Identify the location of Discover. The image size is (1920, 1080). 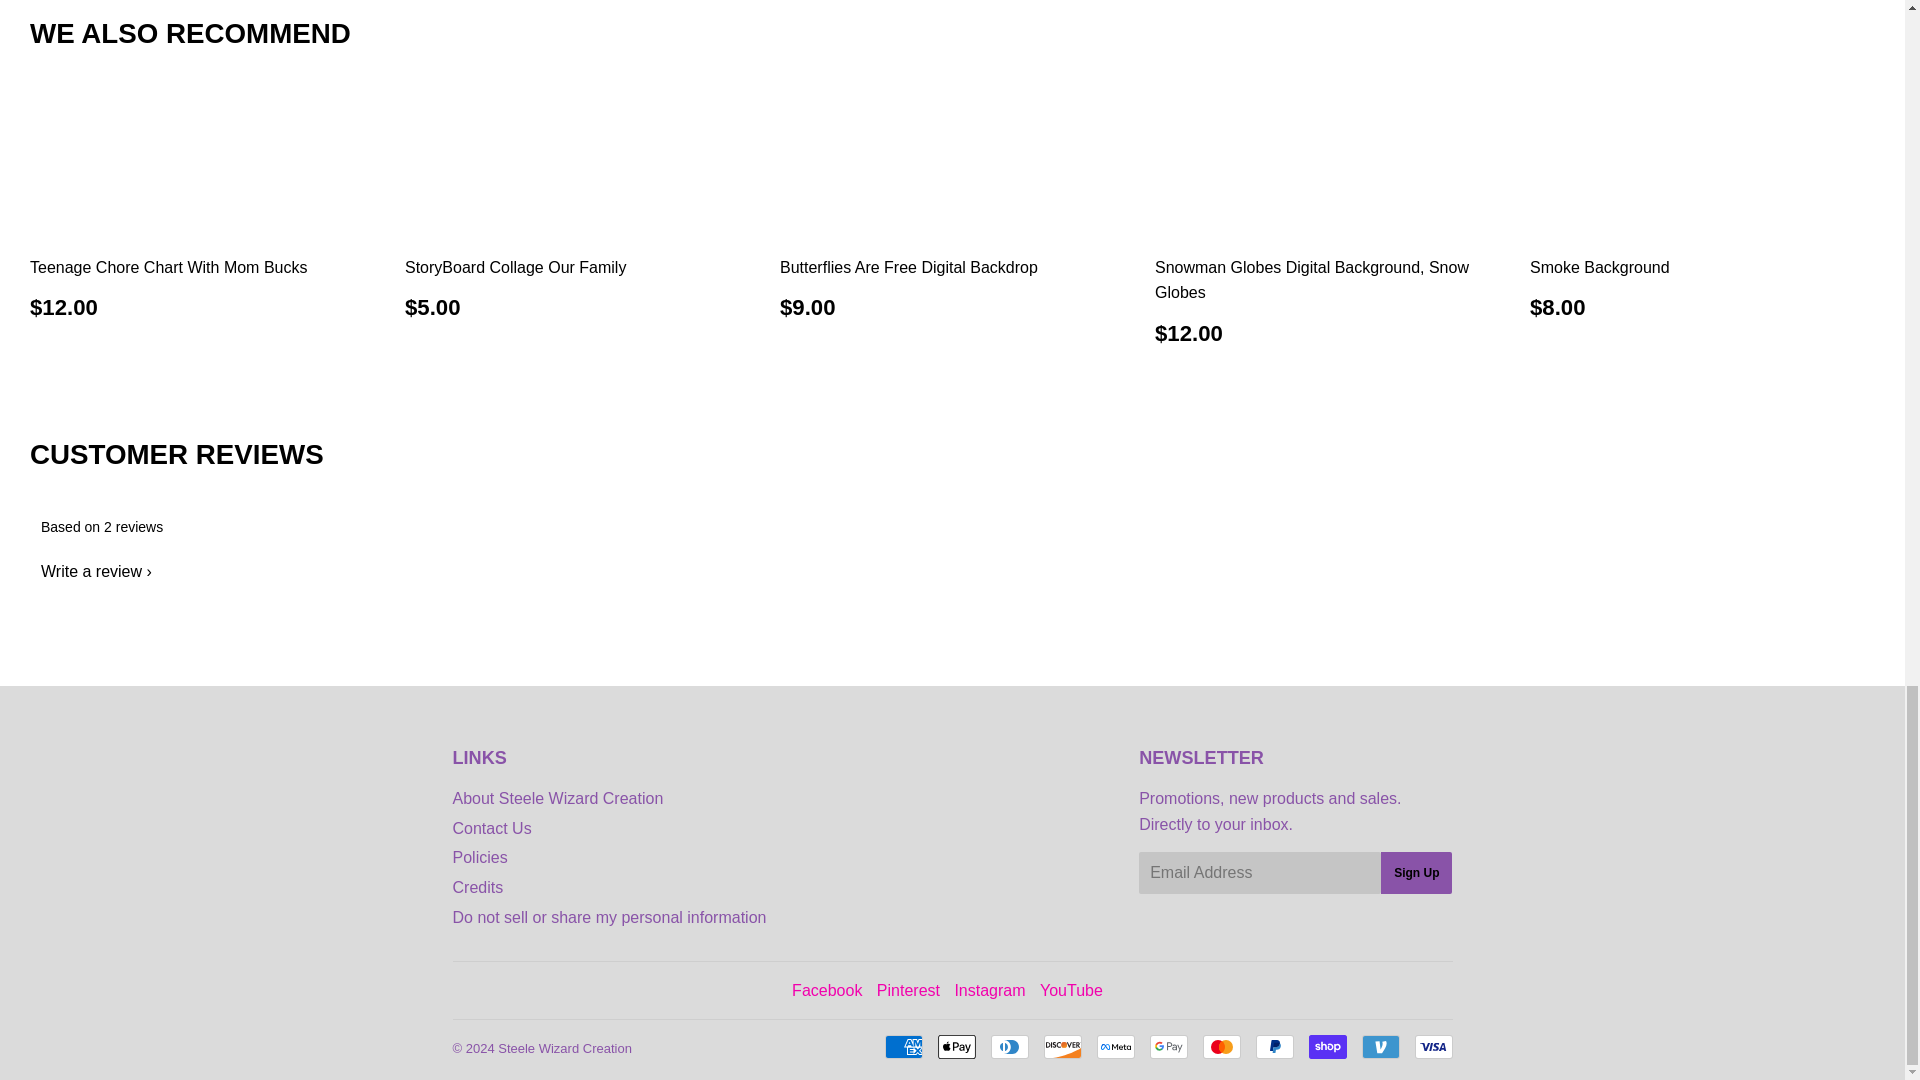
(1063, 1046).